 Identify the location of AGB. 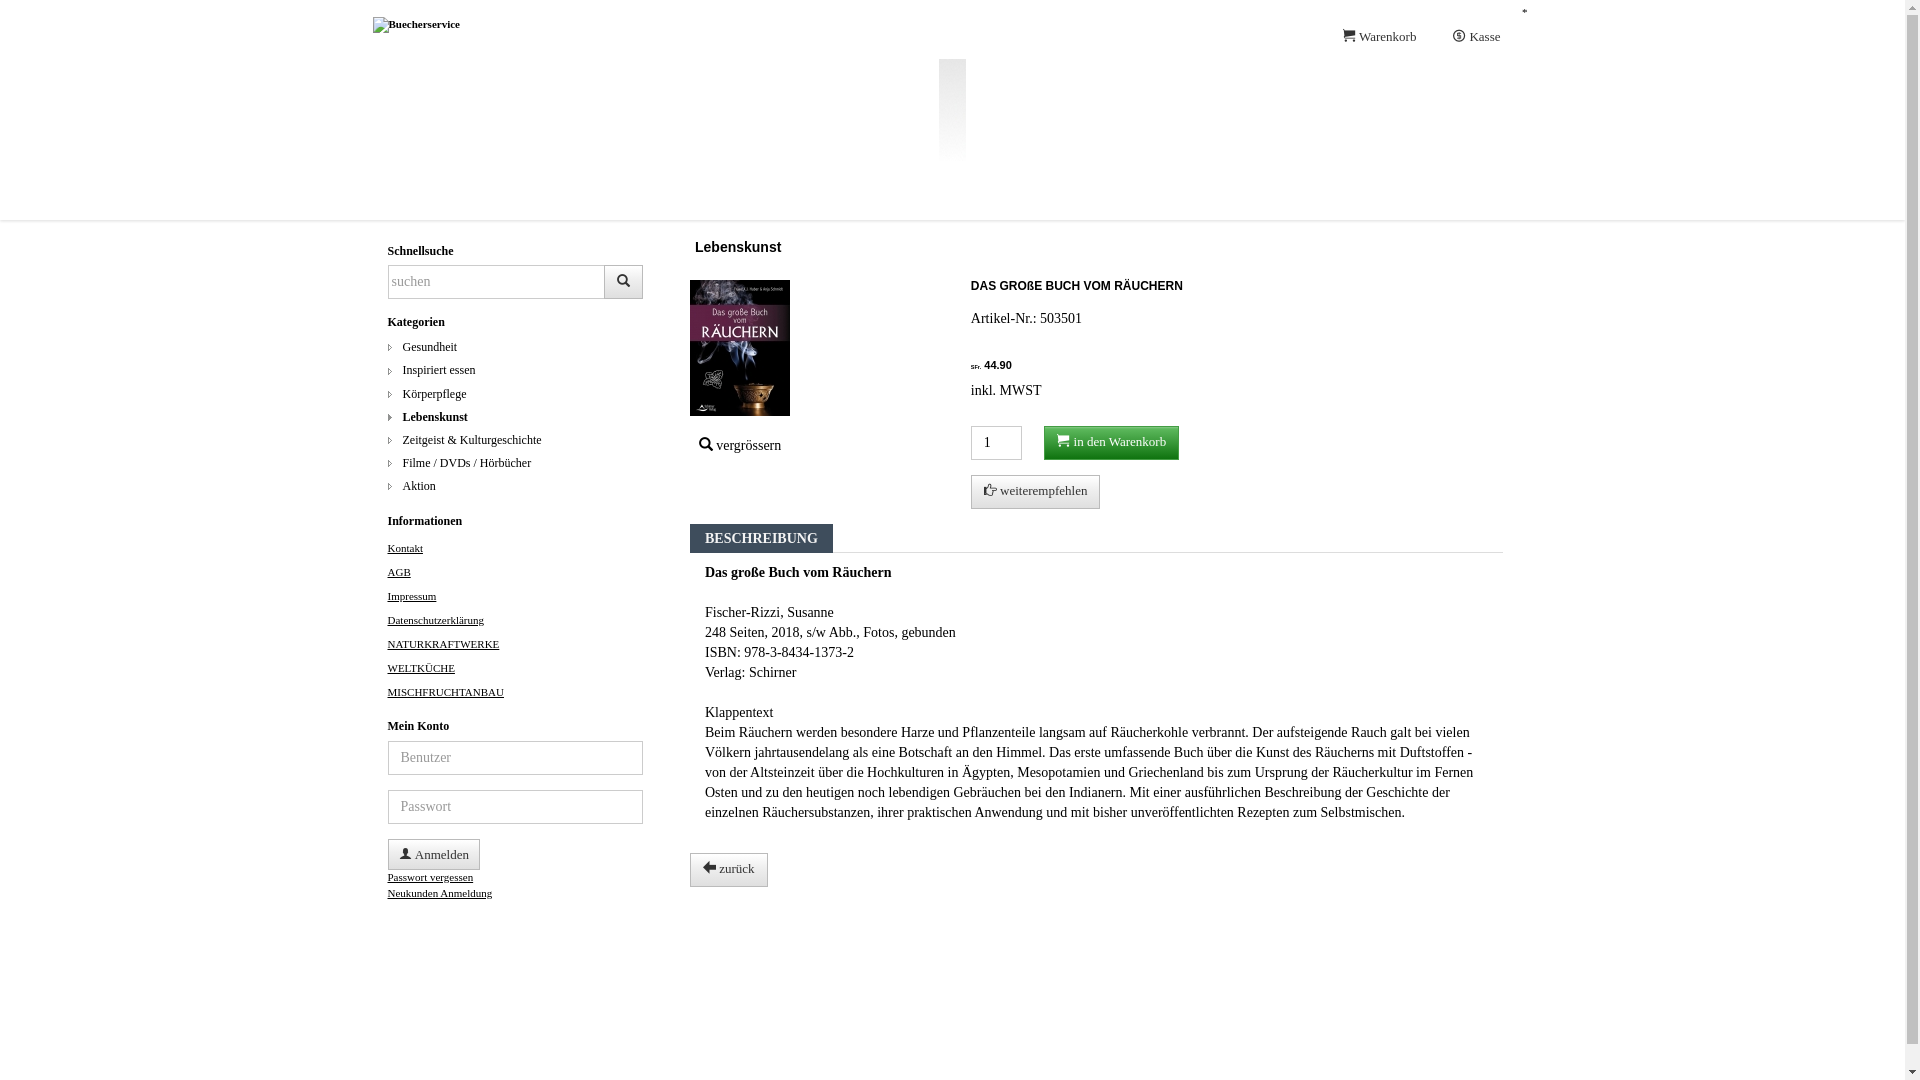
(400, 572).